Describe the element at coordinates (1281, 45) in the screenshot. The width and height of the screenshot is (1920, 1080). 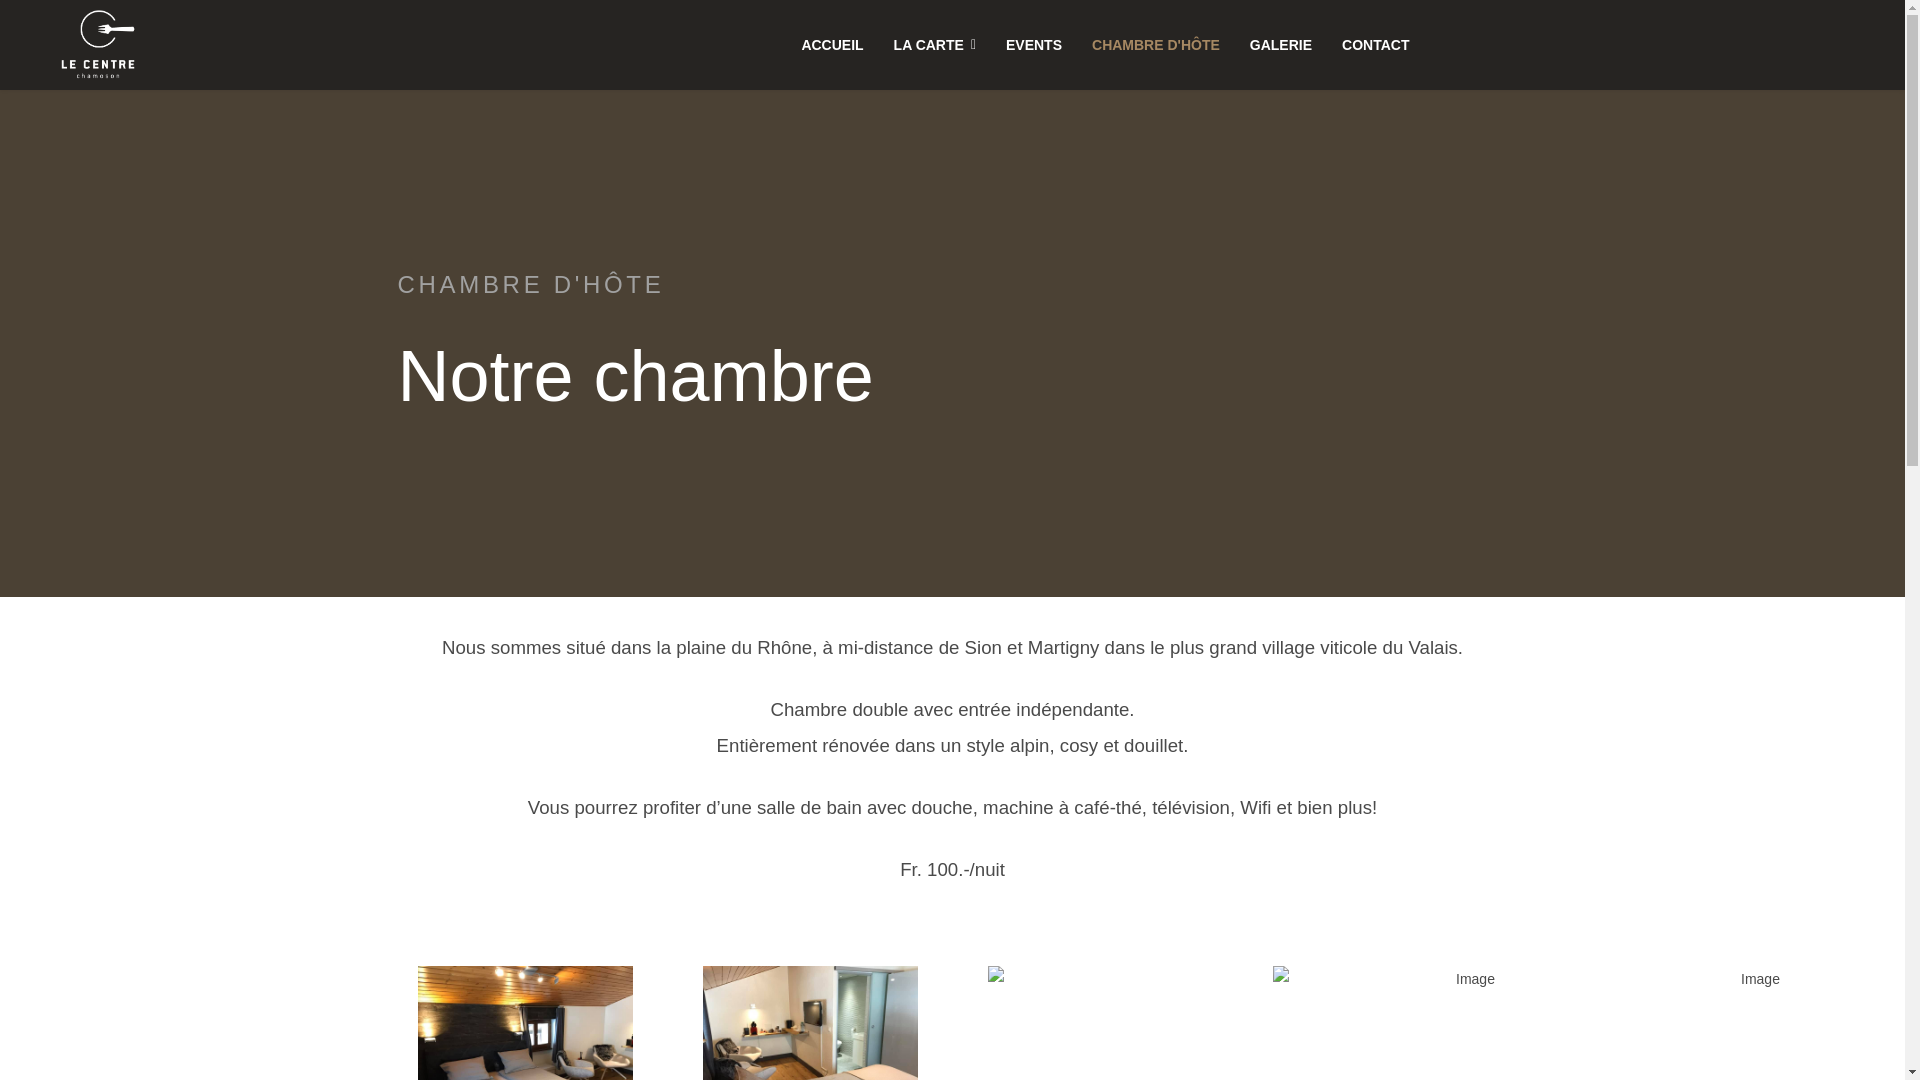
I see `GALERIE` at that location.